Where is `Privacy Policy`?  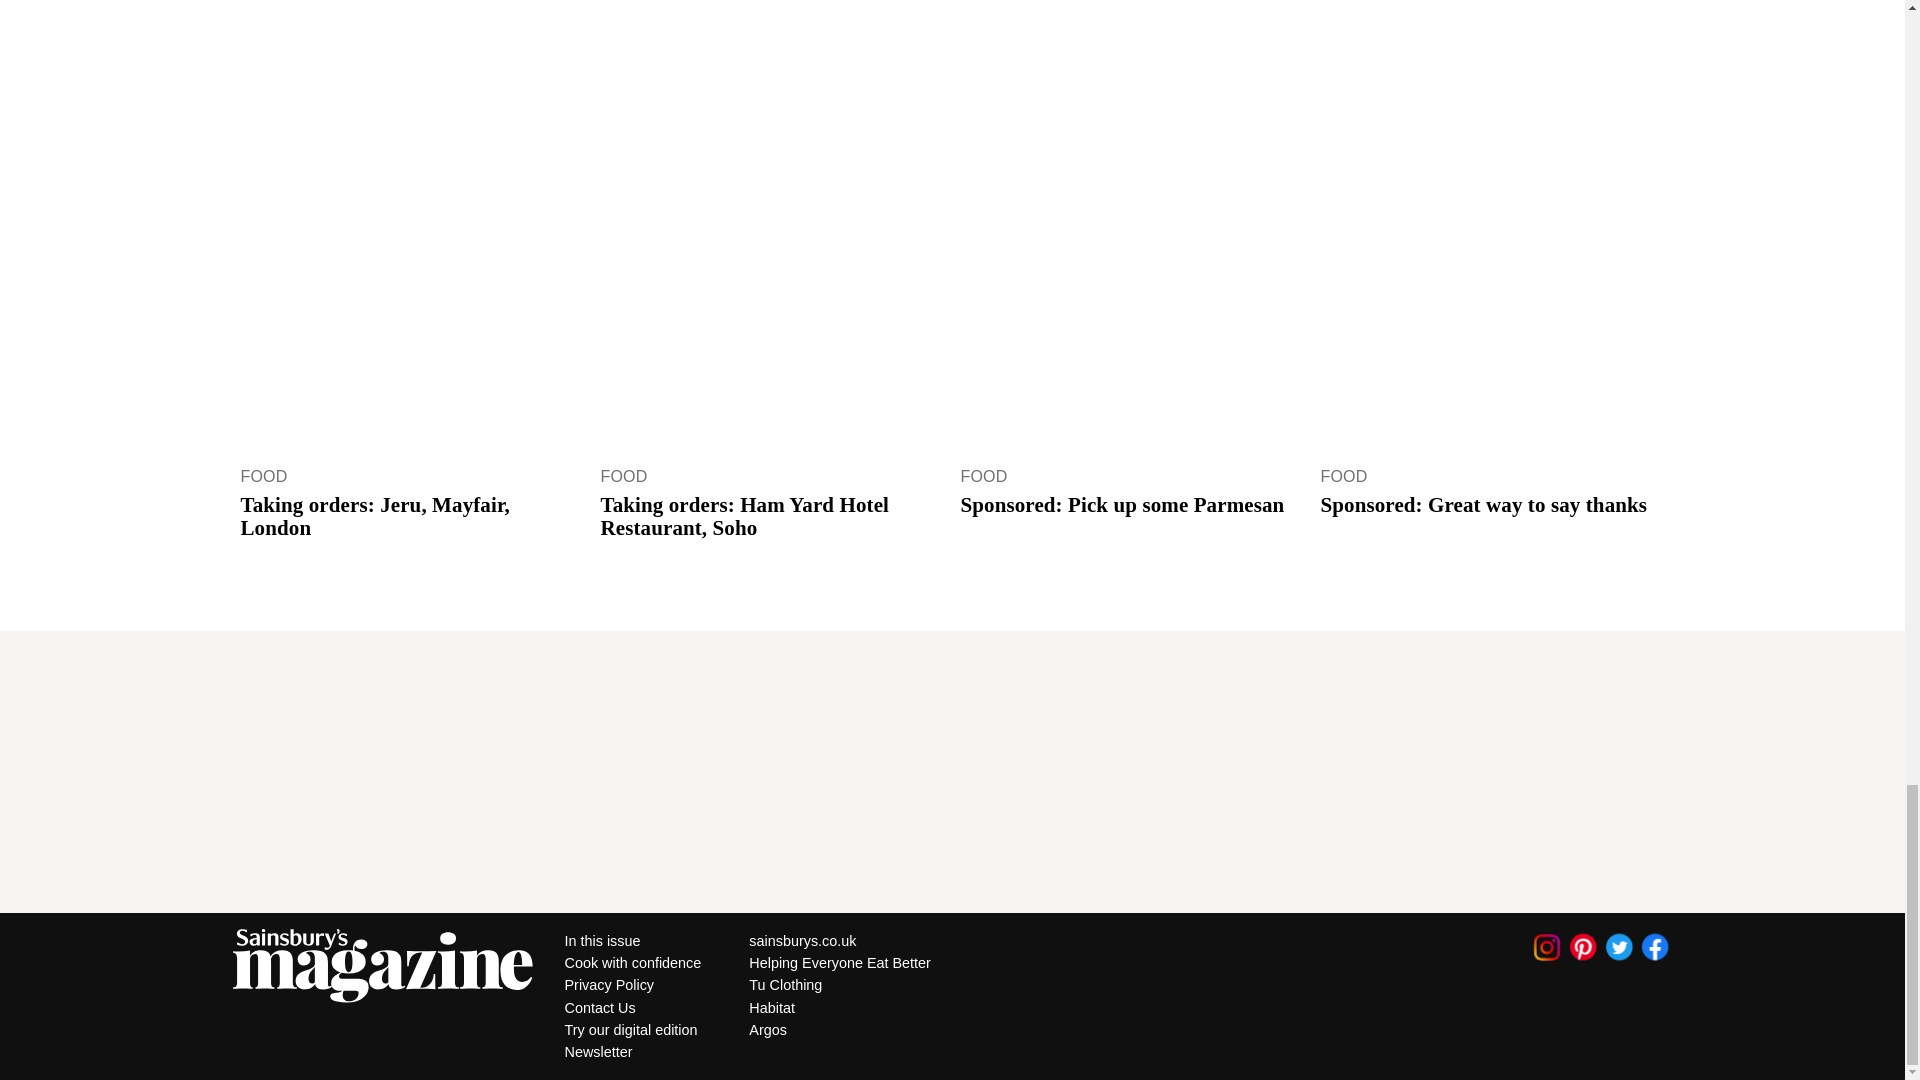
Privacy Policy is located at coordinates (632, 984).